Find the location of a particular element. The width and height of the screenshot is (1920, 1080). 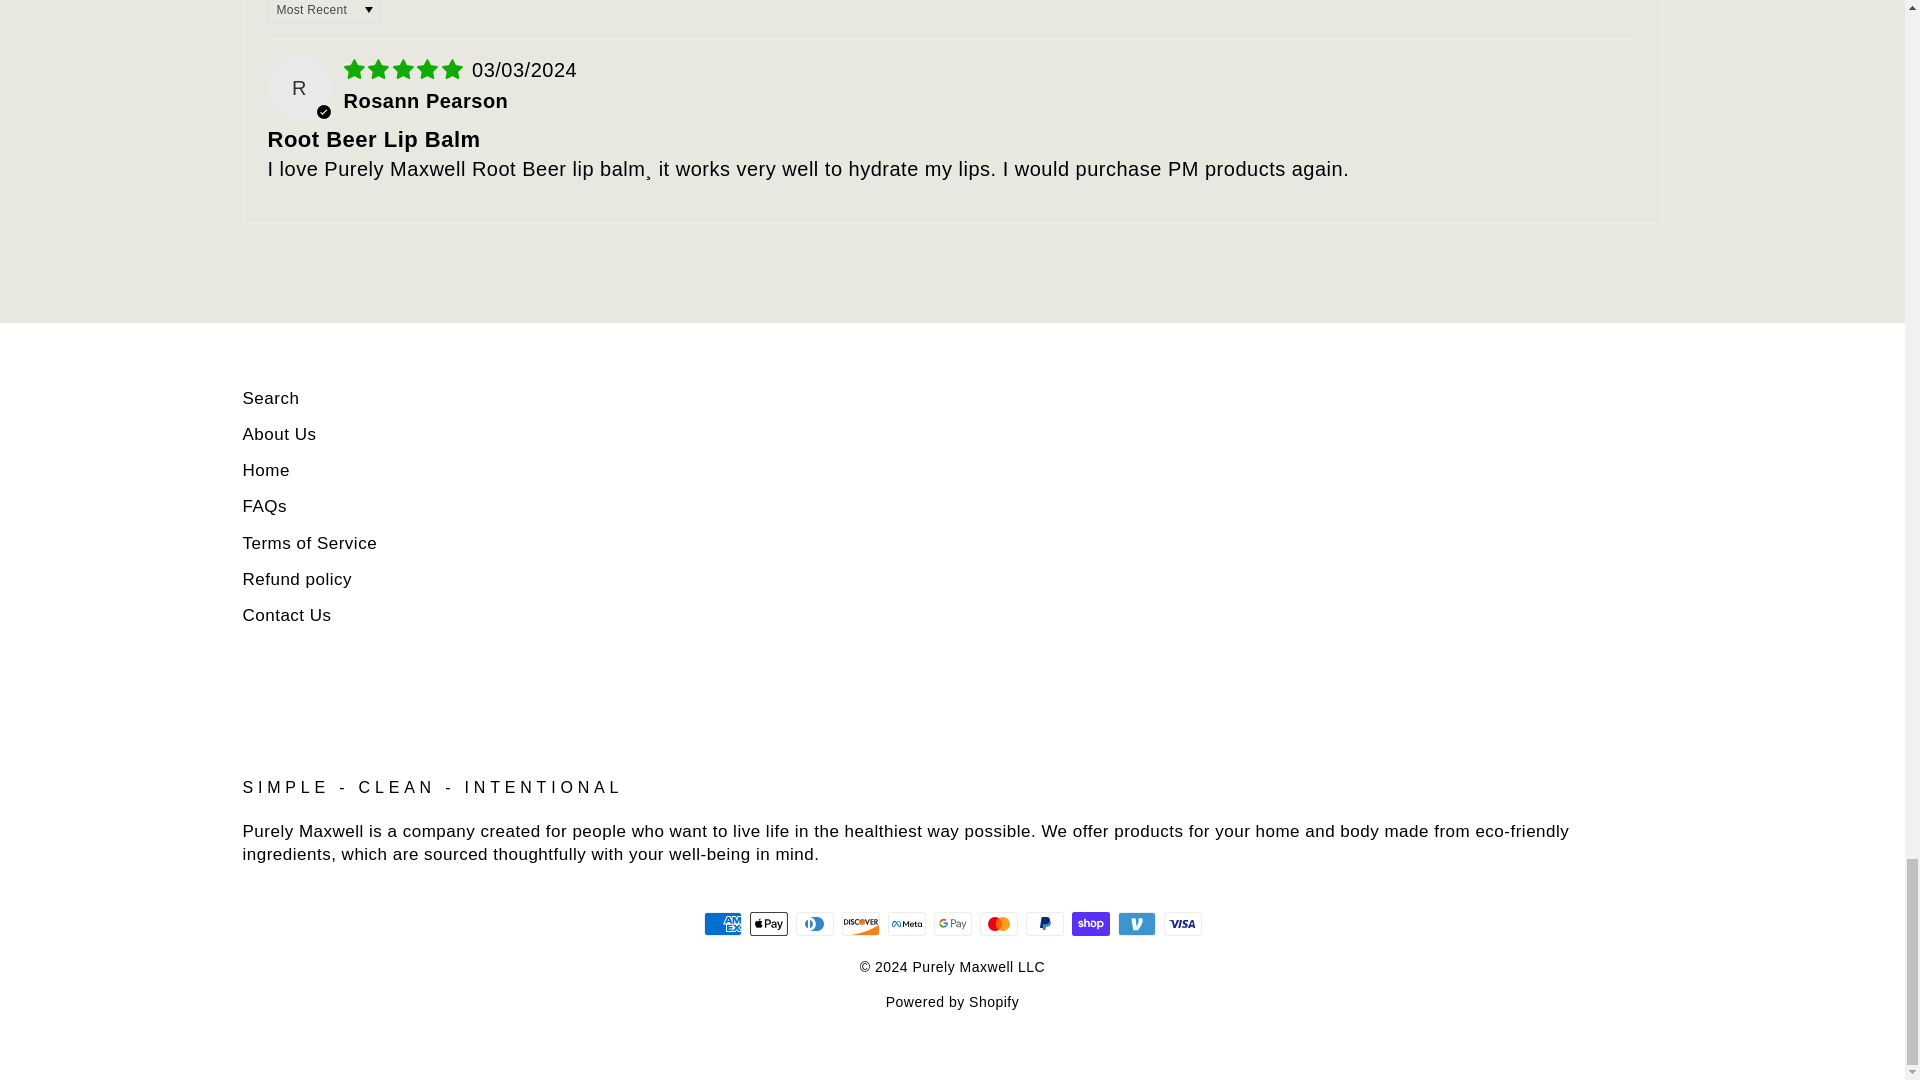

Apple Pay is located at coordinates (768, 924).